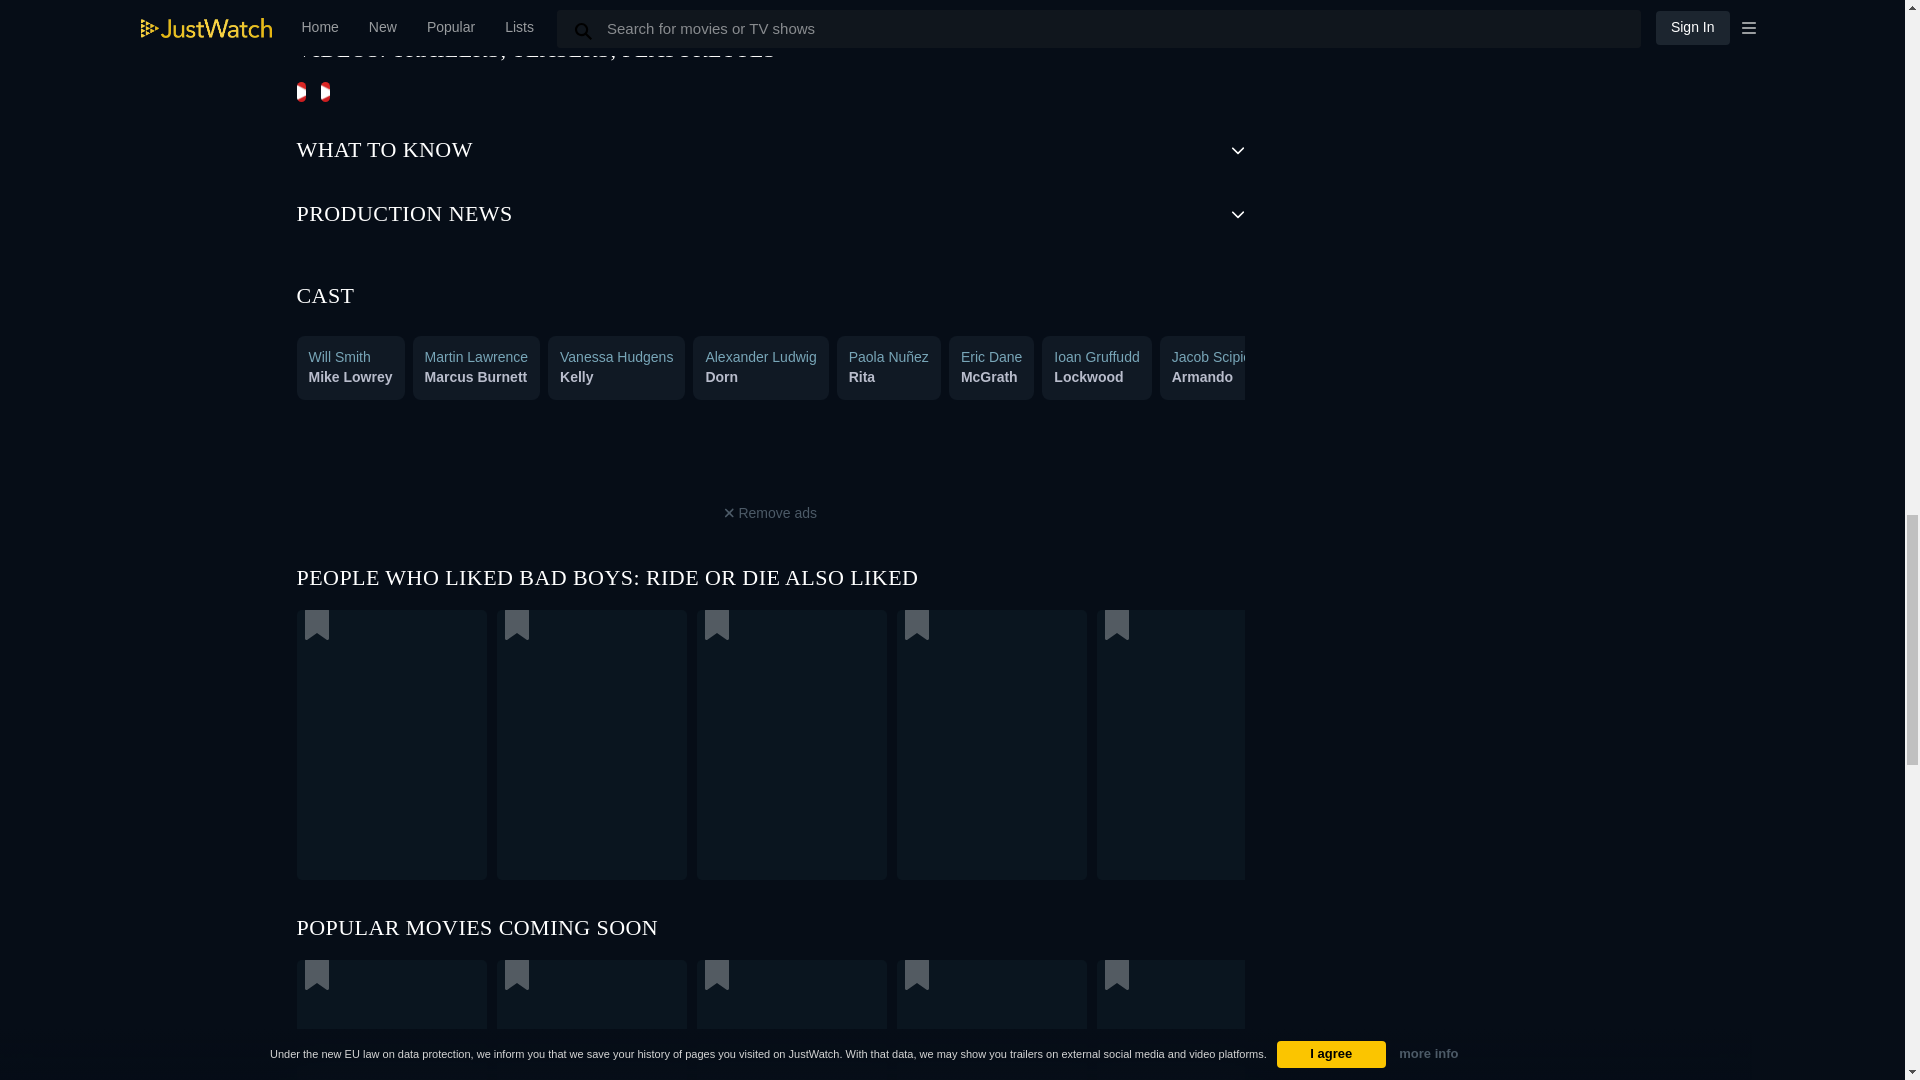 This screenshot has width=1920, height=1080. What do you see at coordinates (1460, 376) in the screenshot?
I see `Theresa Burnett` at bounding box center [1460, 376].